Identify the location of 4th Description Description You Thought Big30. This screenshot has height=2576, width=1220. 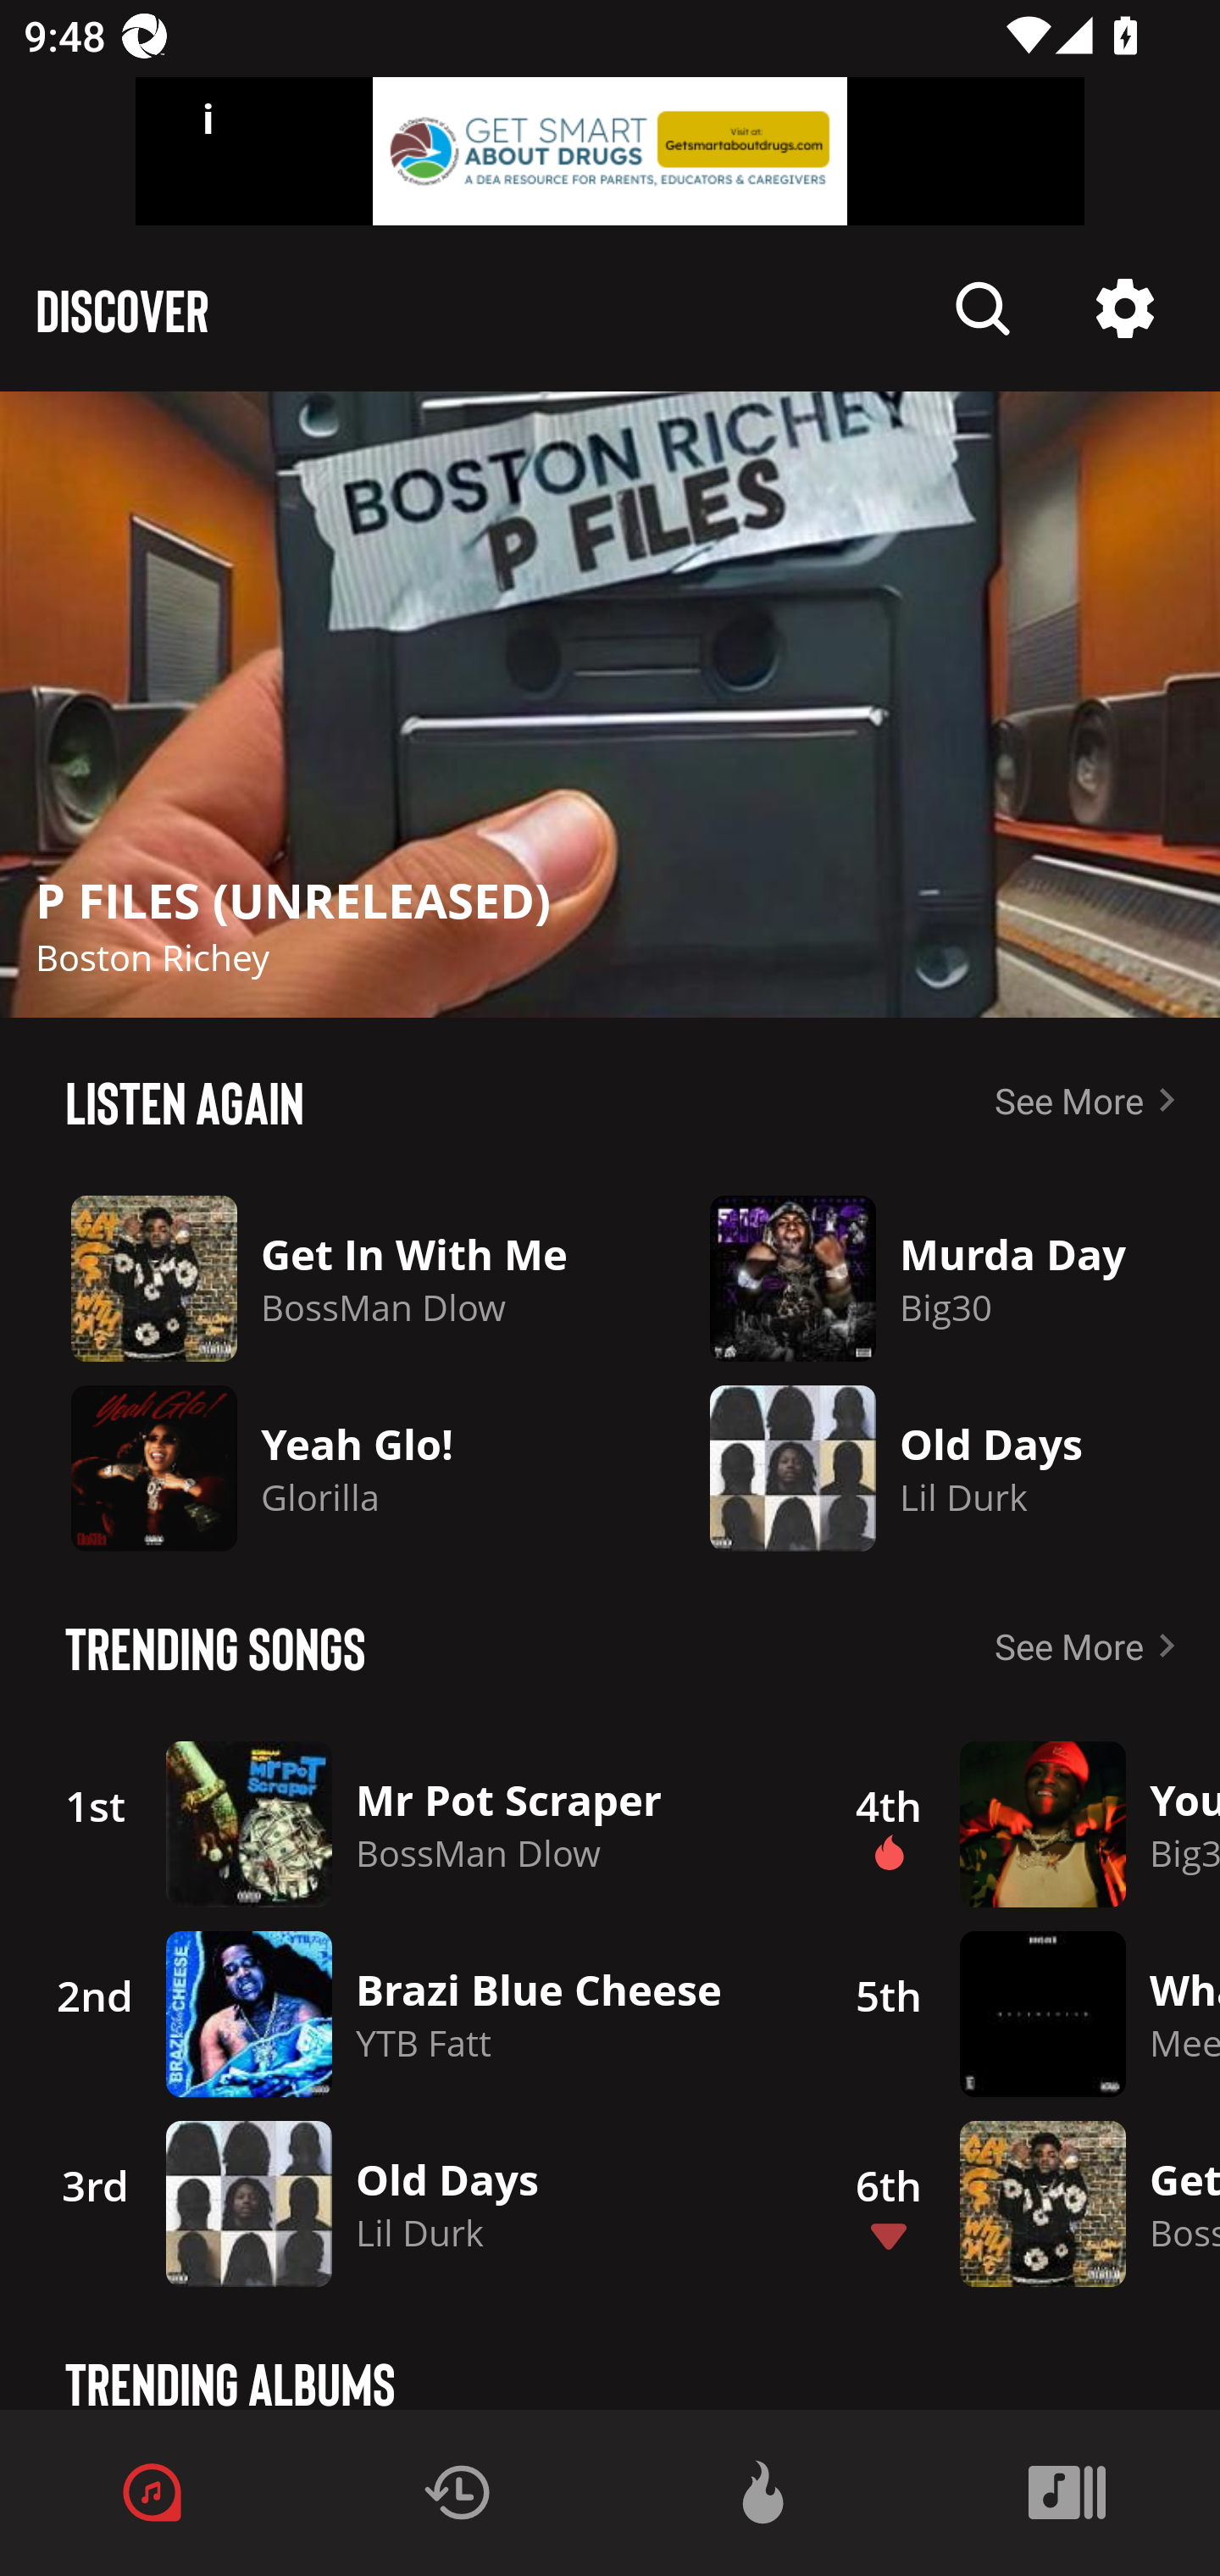
(1018, 1824).